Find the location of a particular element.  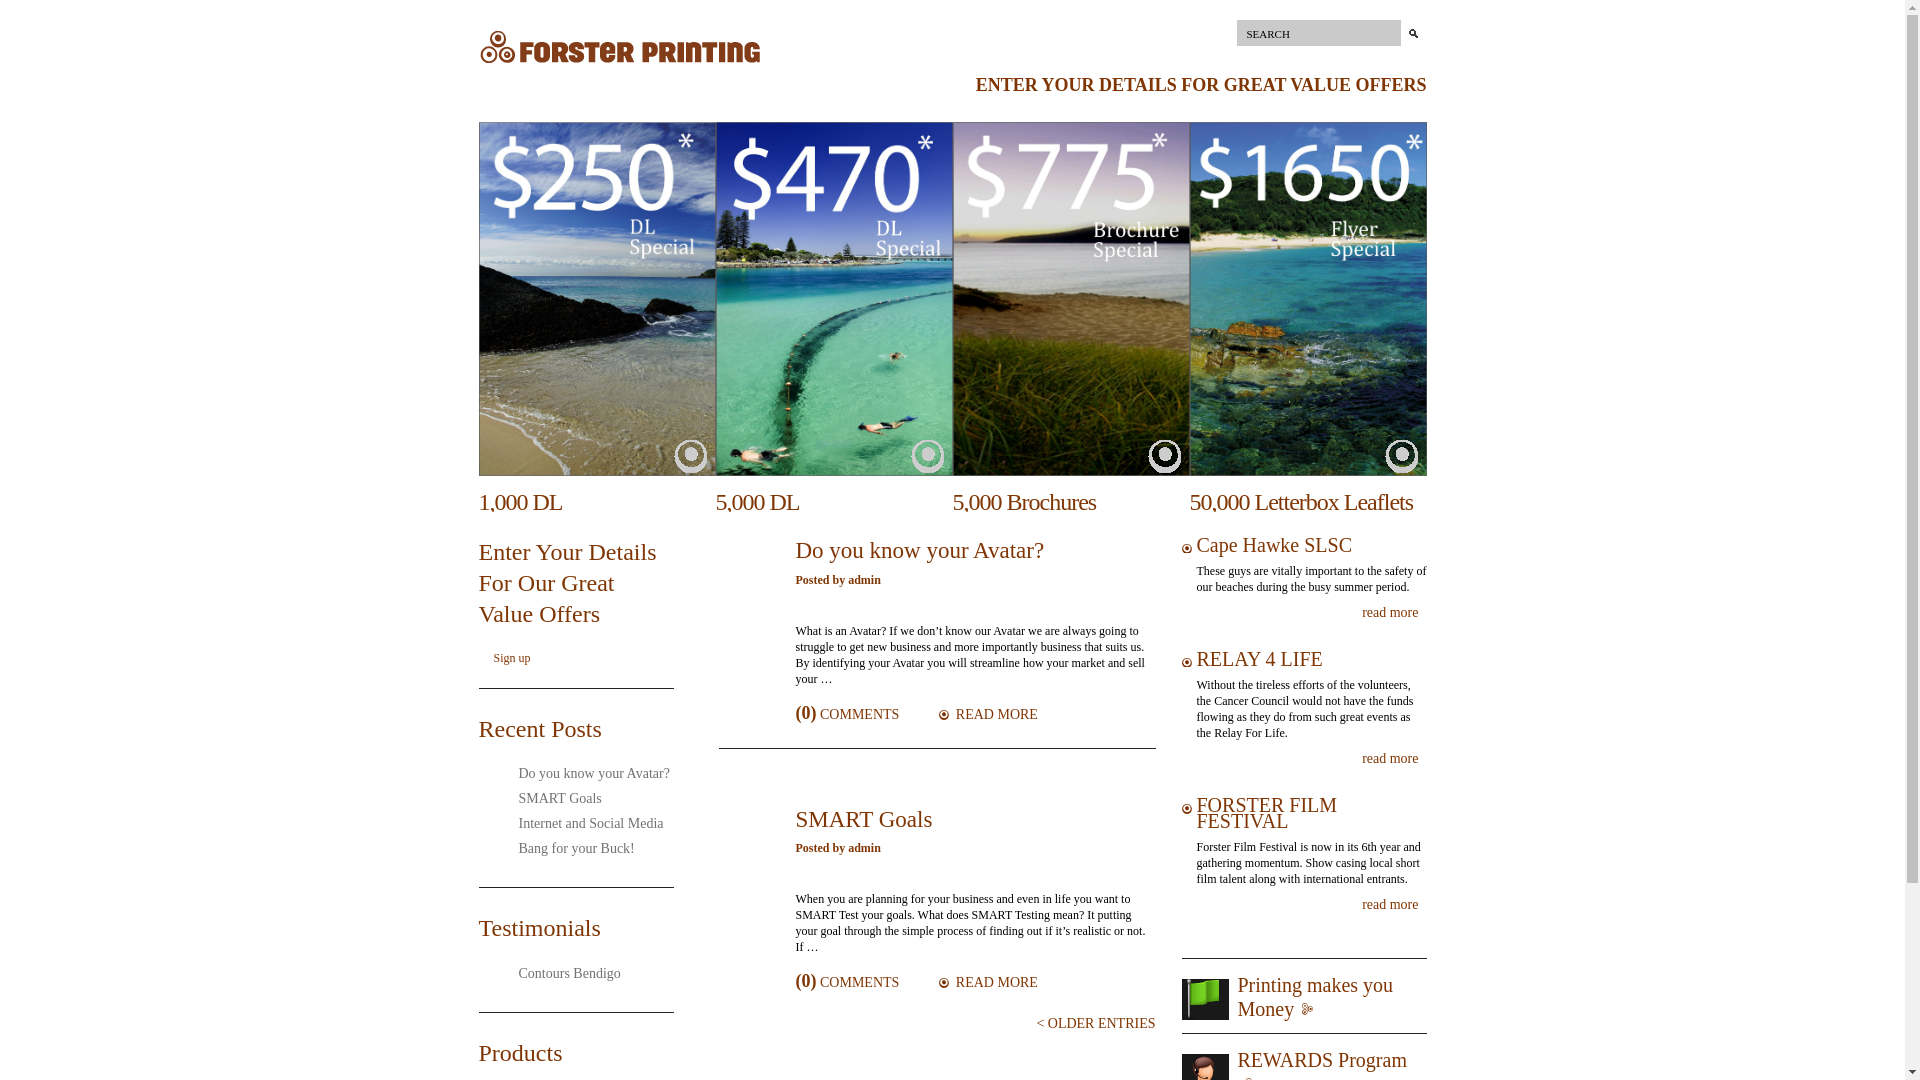

Sign up is located at coordinates (512, 658).